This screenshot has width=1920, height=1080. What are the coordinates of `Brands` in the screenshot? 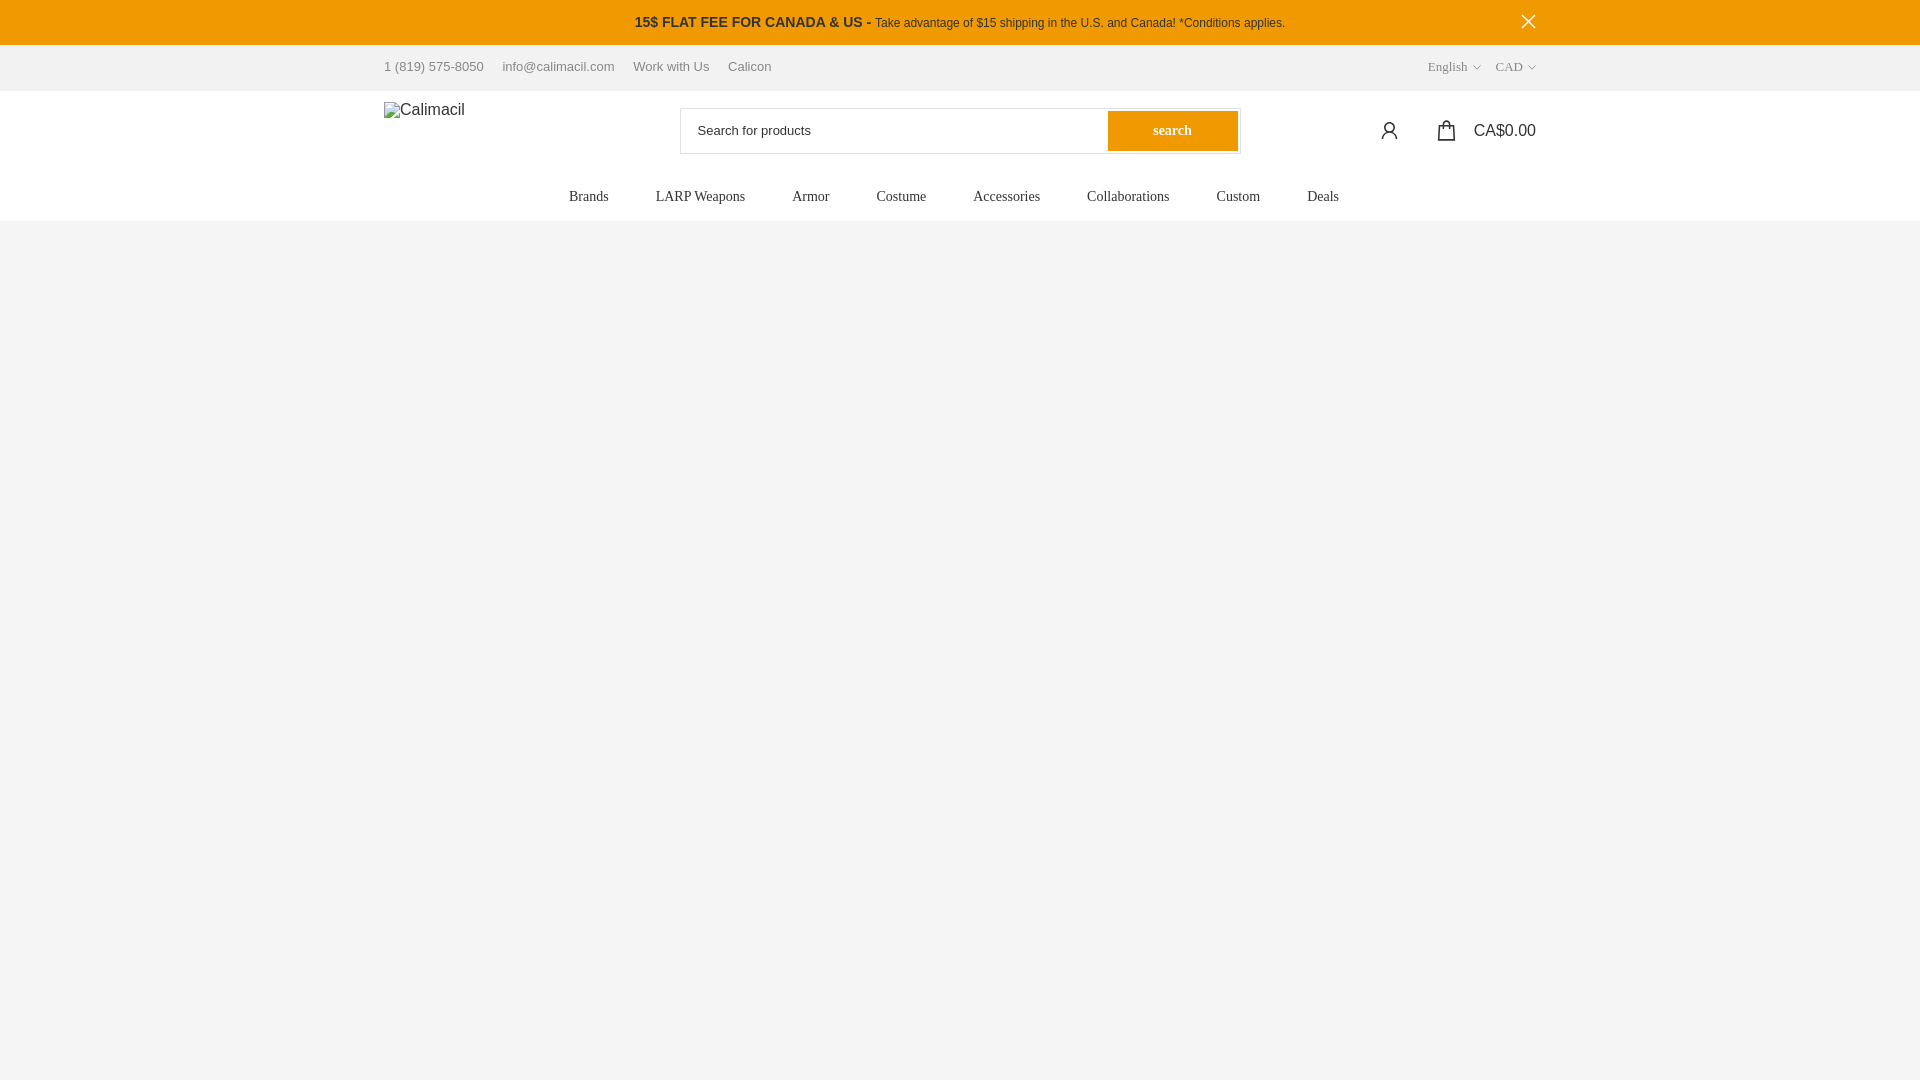 It's located at (594, 196).